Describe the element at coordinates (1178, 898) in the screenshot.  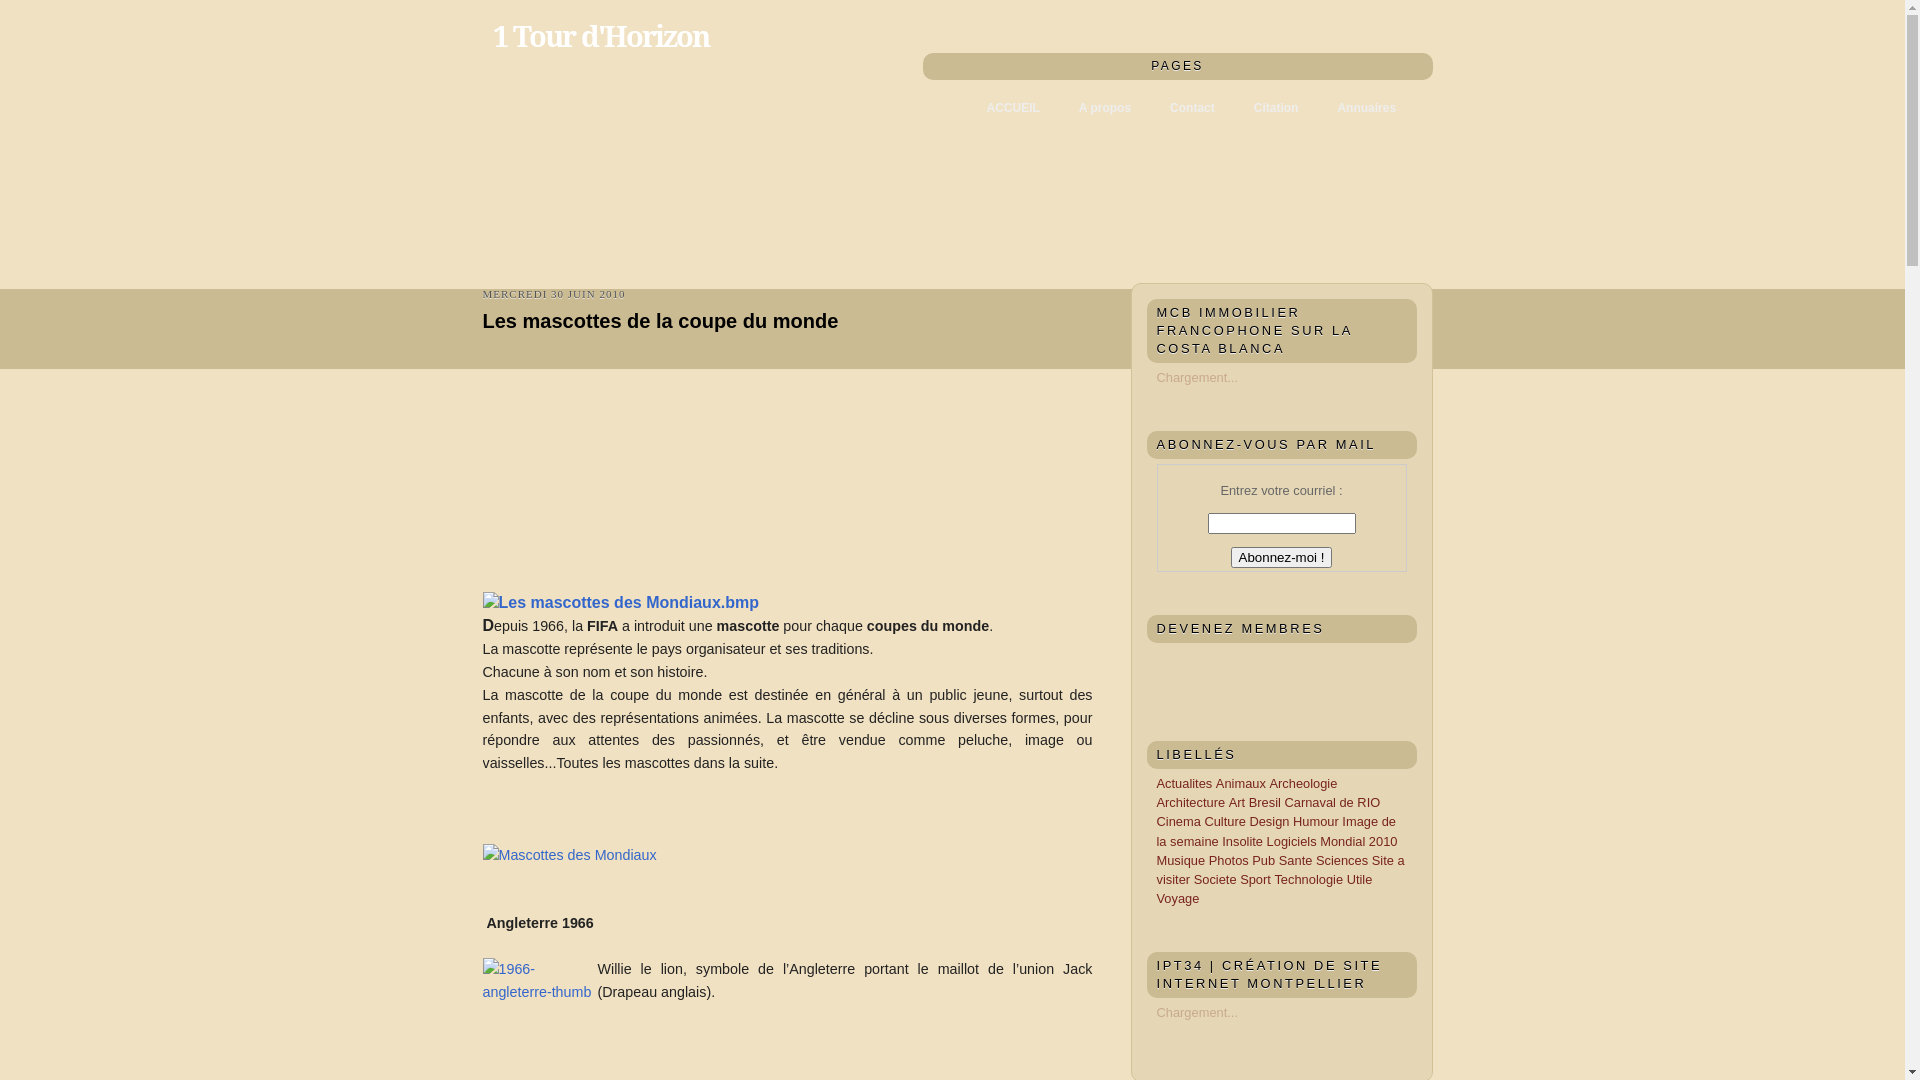
I see `Voyage` at that location.